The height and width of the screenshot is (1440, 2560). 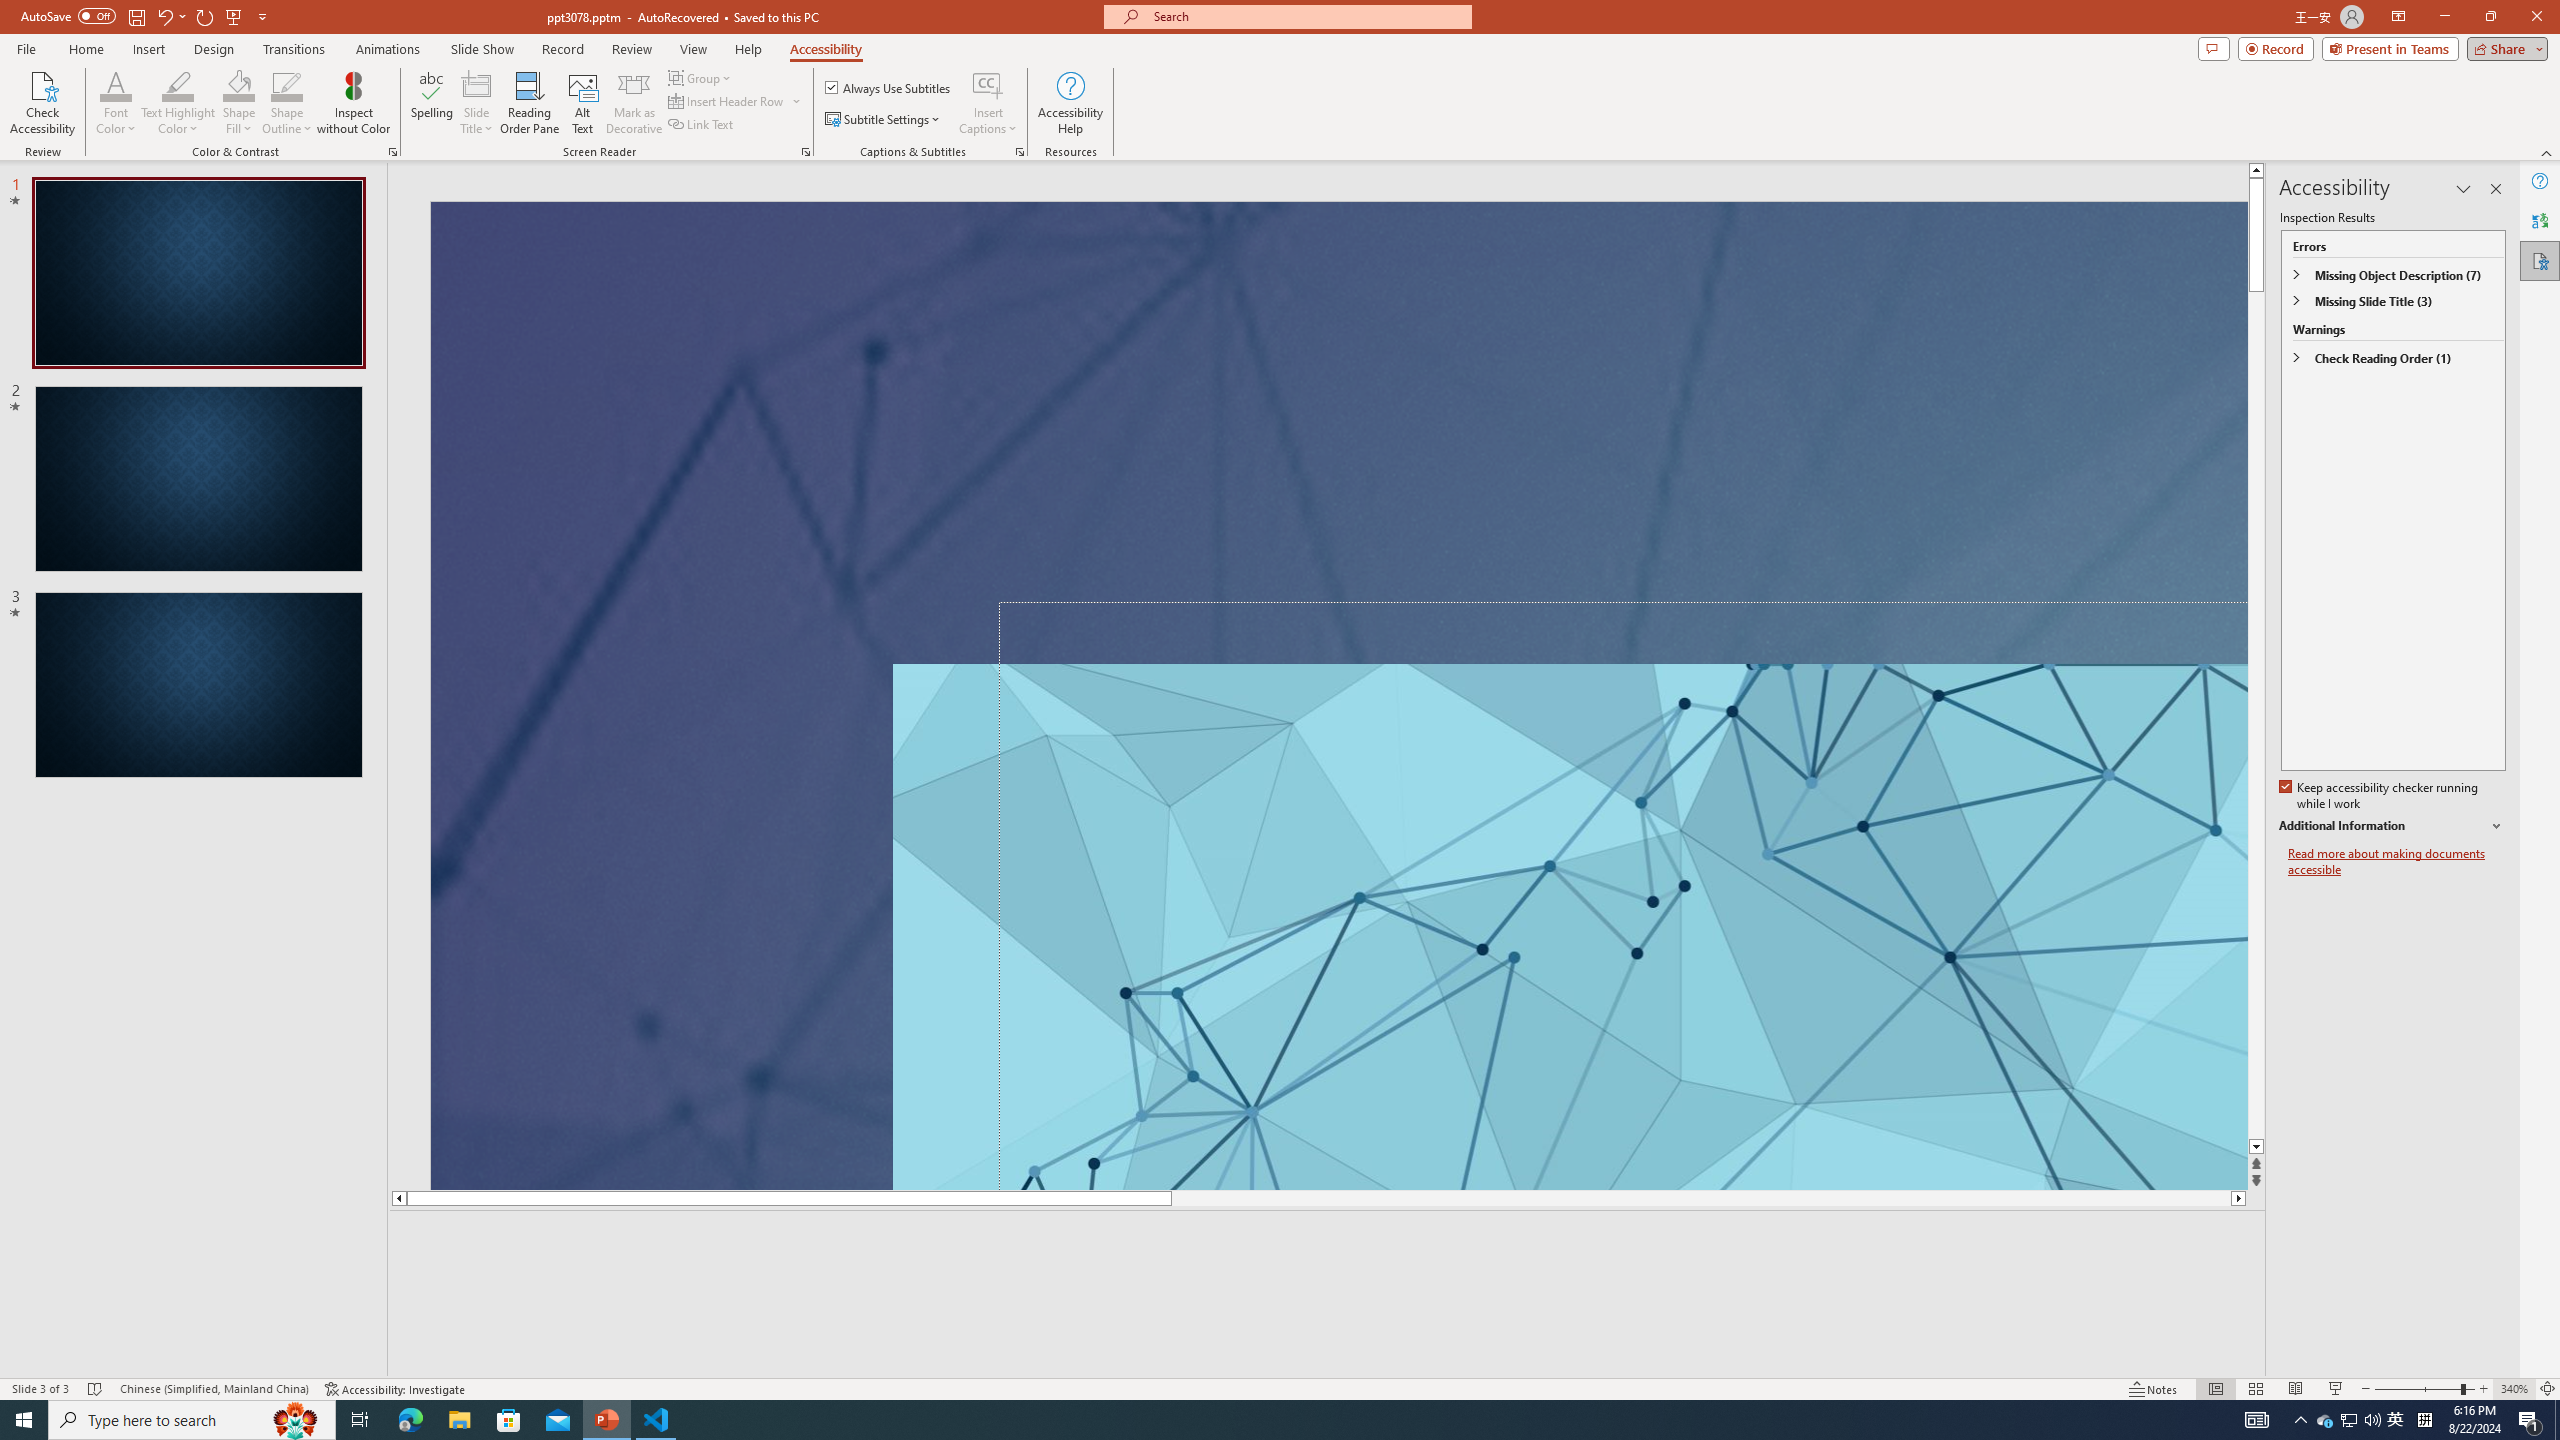 I want to click on Subtitle Settings, so click(x=884, y=120).